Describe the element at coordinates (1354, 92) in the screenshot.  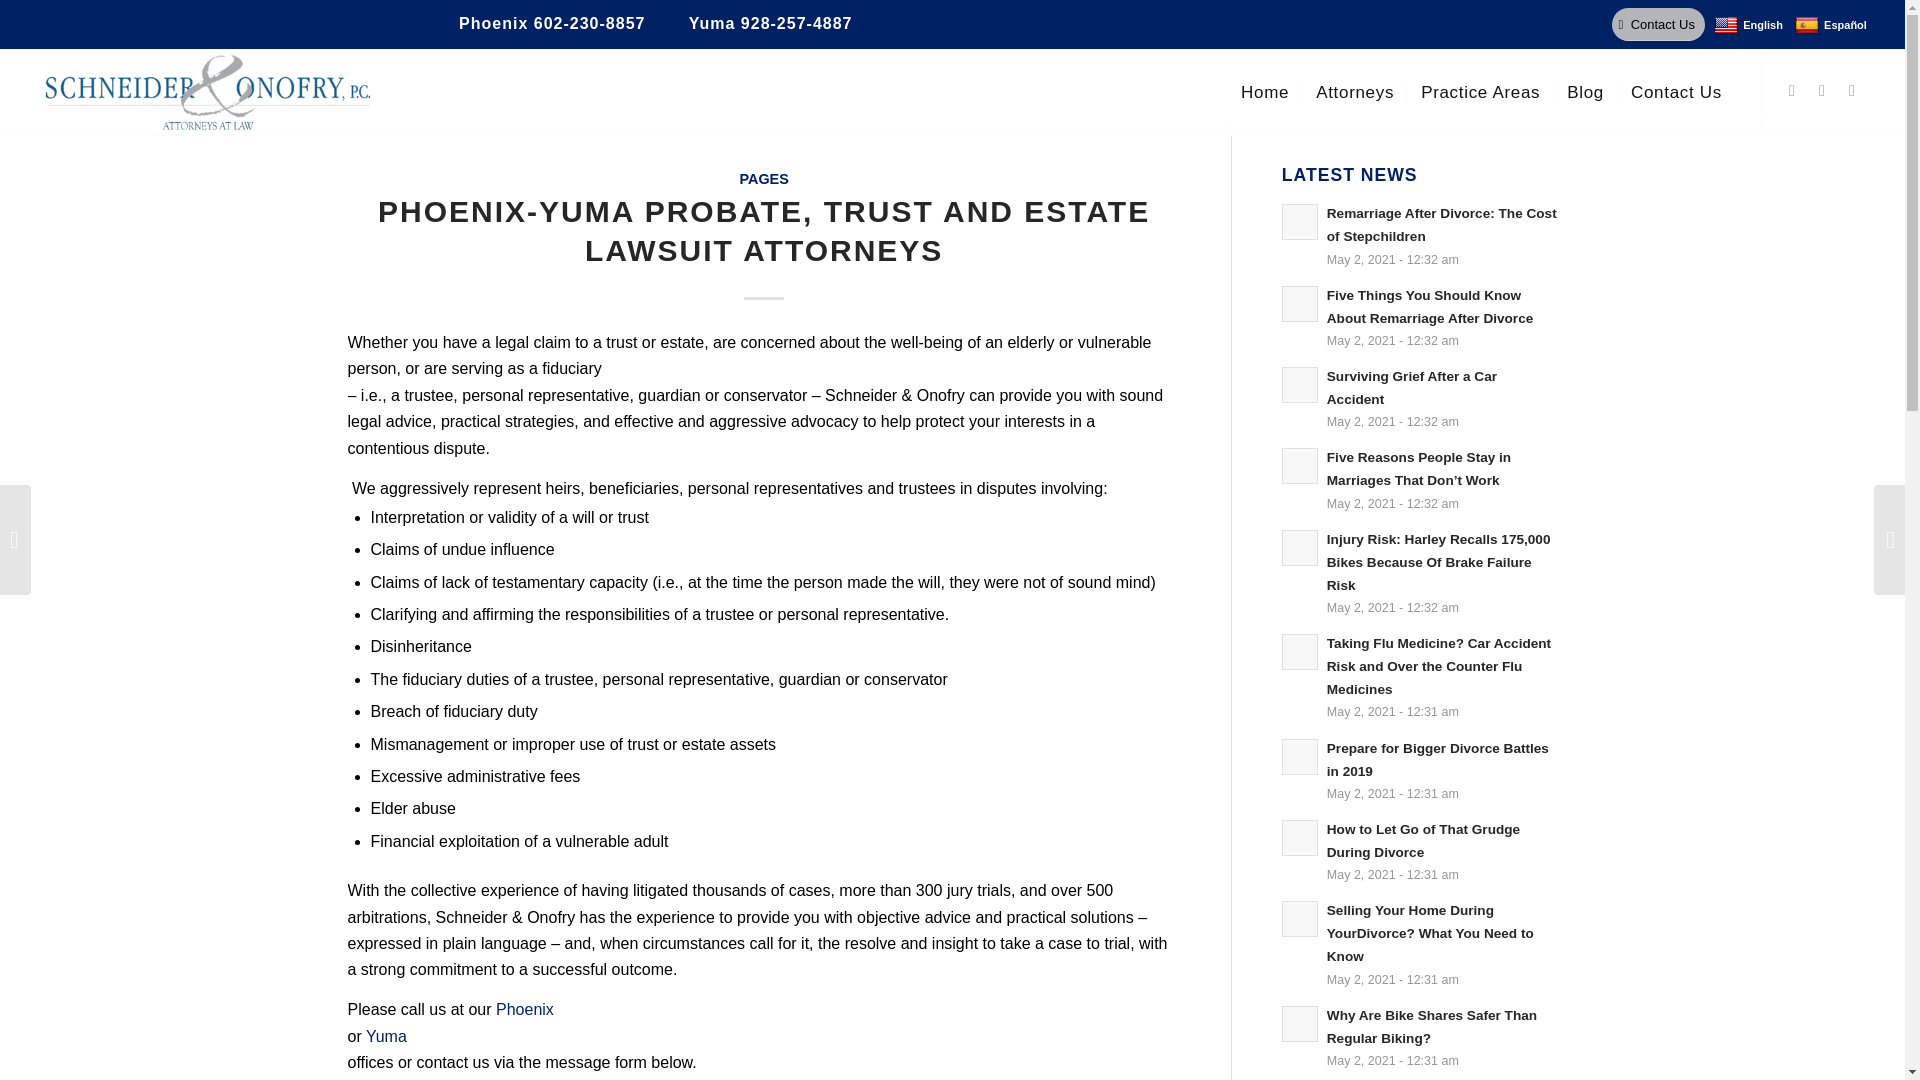
I see `Attorneys` at that location.